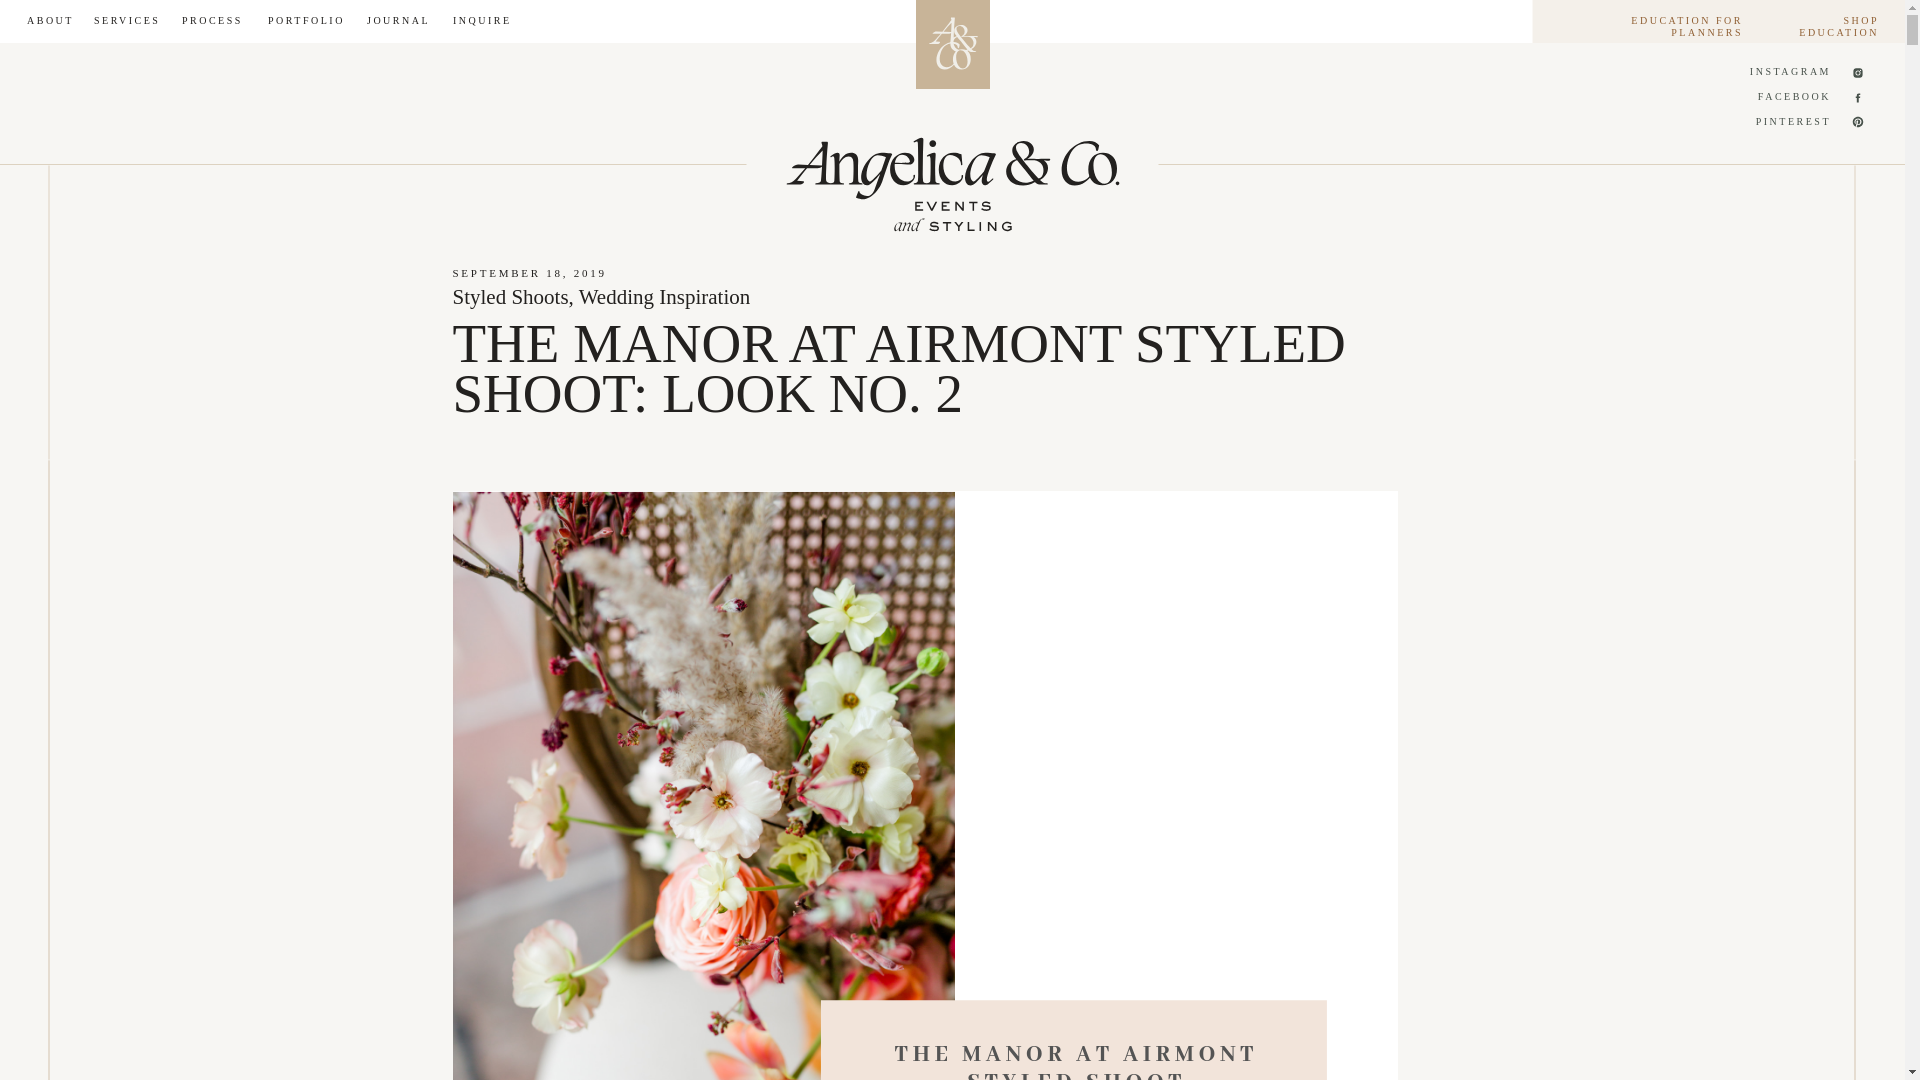 The height and width of the screenshot is (1080, 1920). Describe the element at coordinates (1651, 22) in the screenshot. I see `EDUCATION FOR PLANNERS` at that location.